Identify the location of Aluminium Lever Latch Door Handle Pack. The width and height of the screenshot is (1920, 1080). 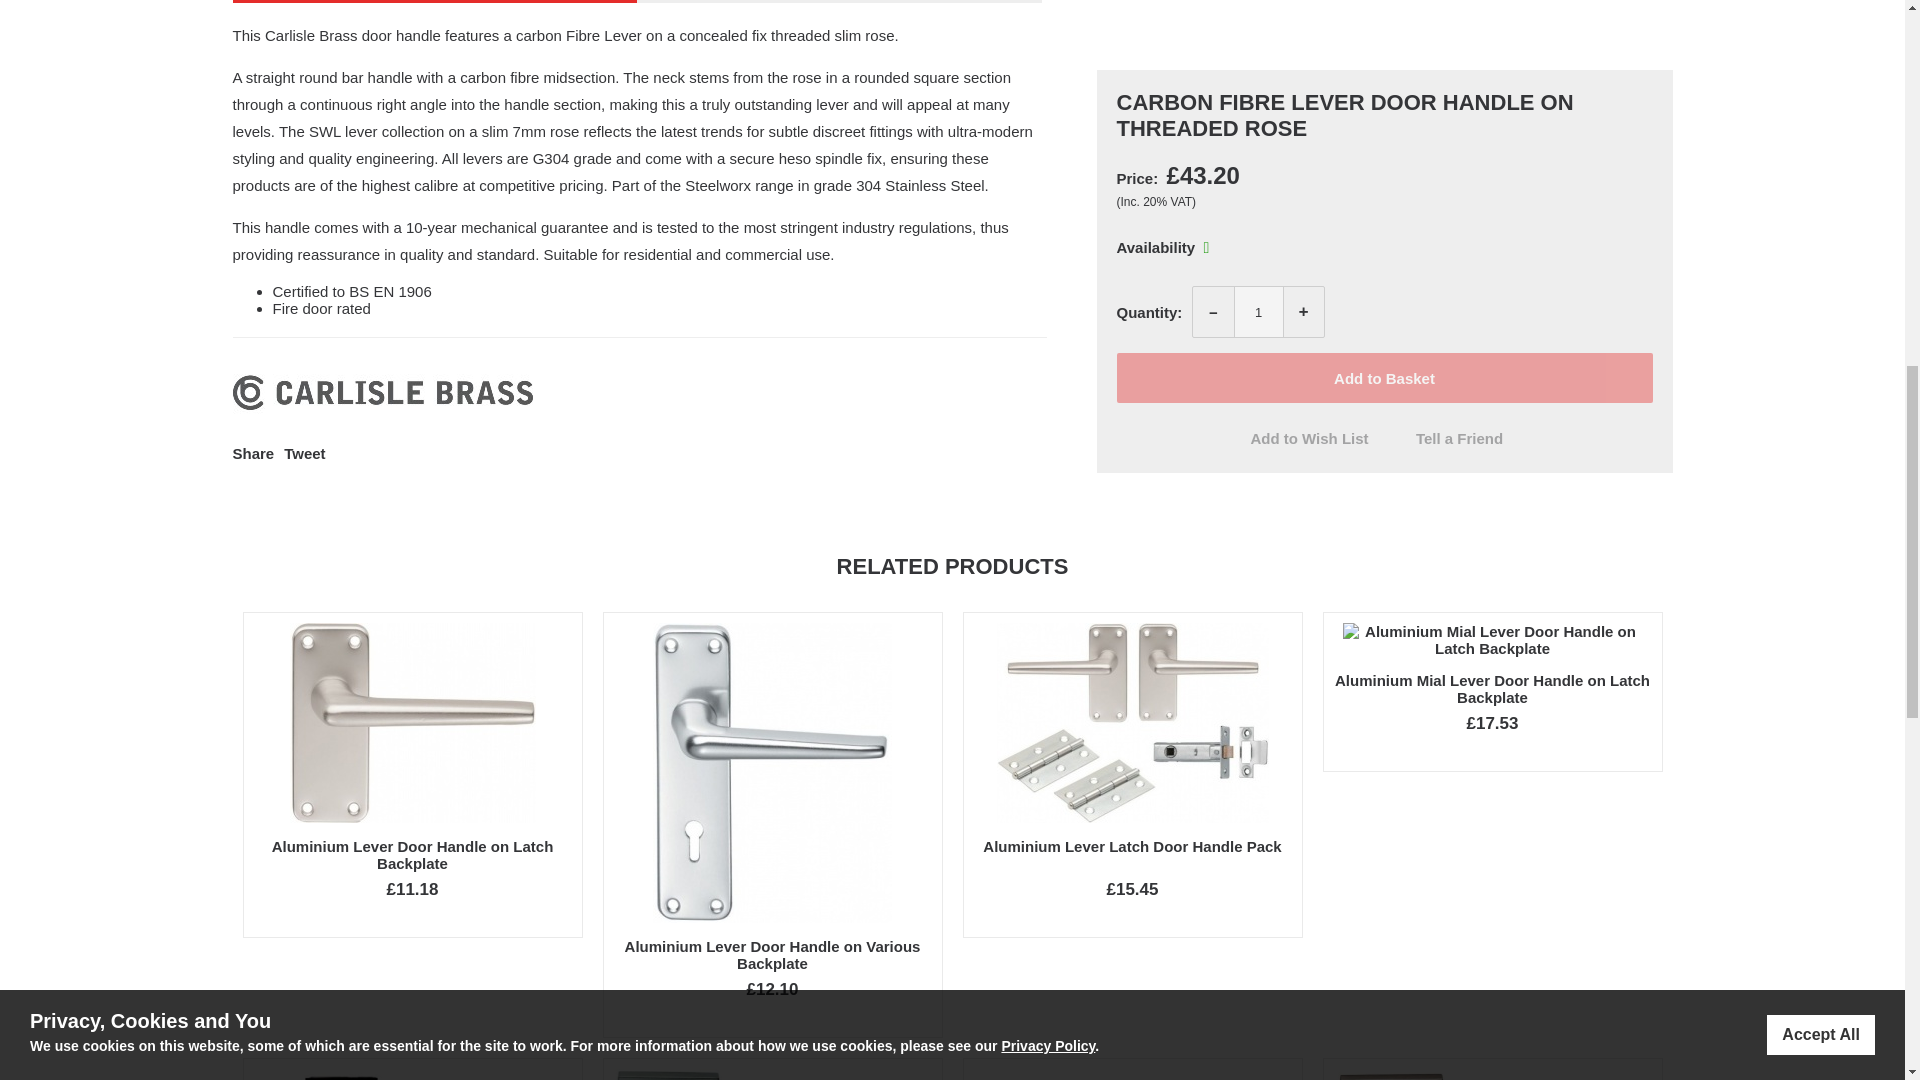
(1132, 846).